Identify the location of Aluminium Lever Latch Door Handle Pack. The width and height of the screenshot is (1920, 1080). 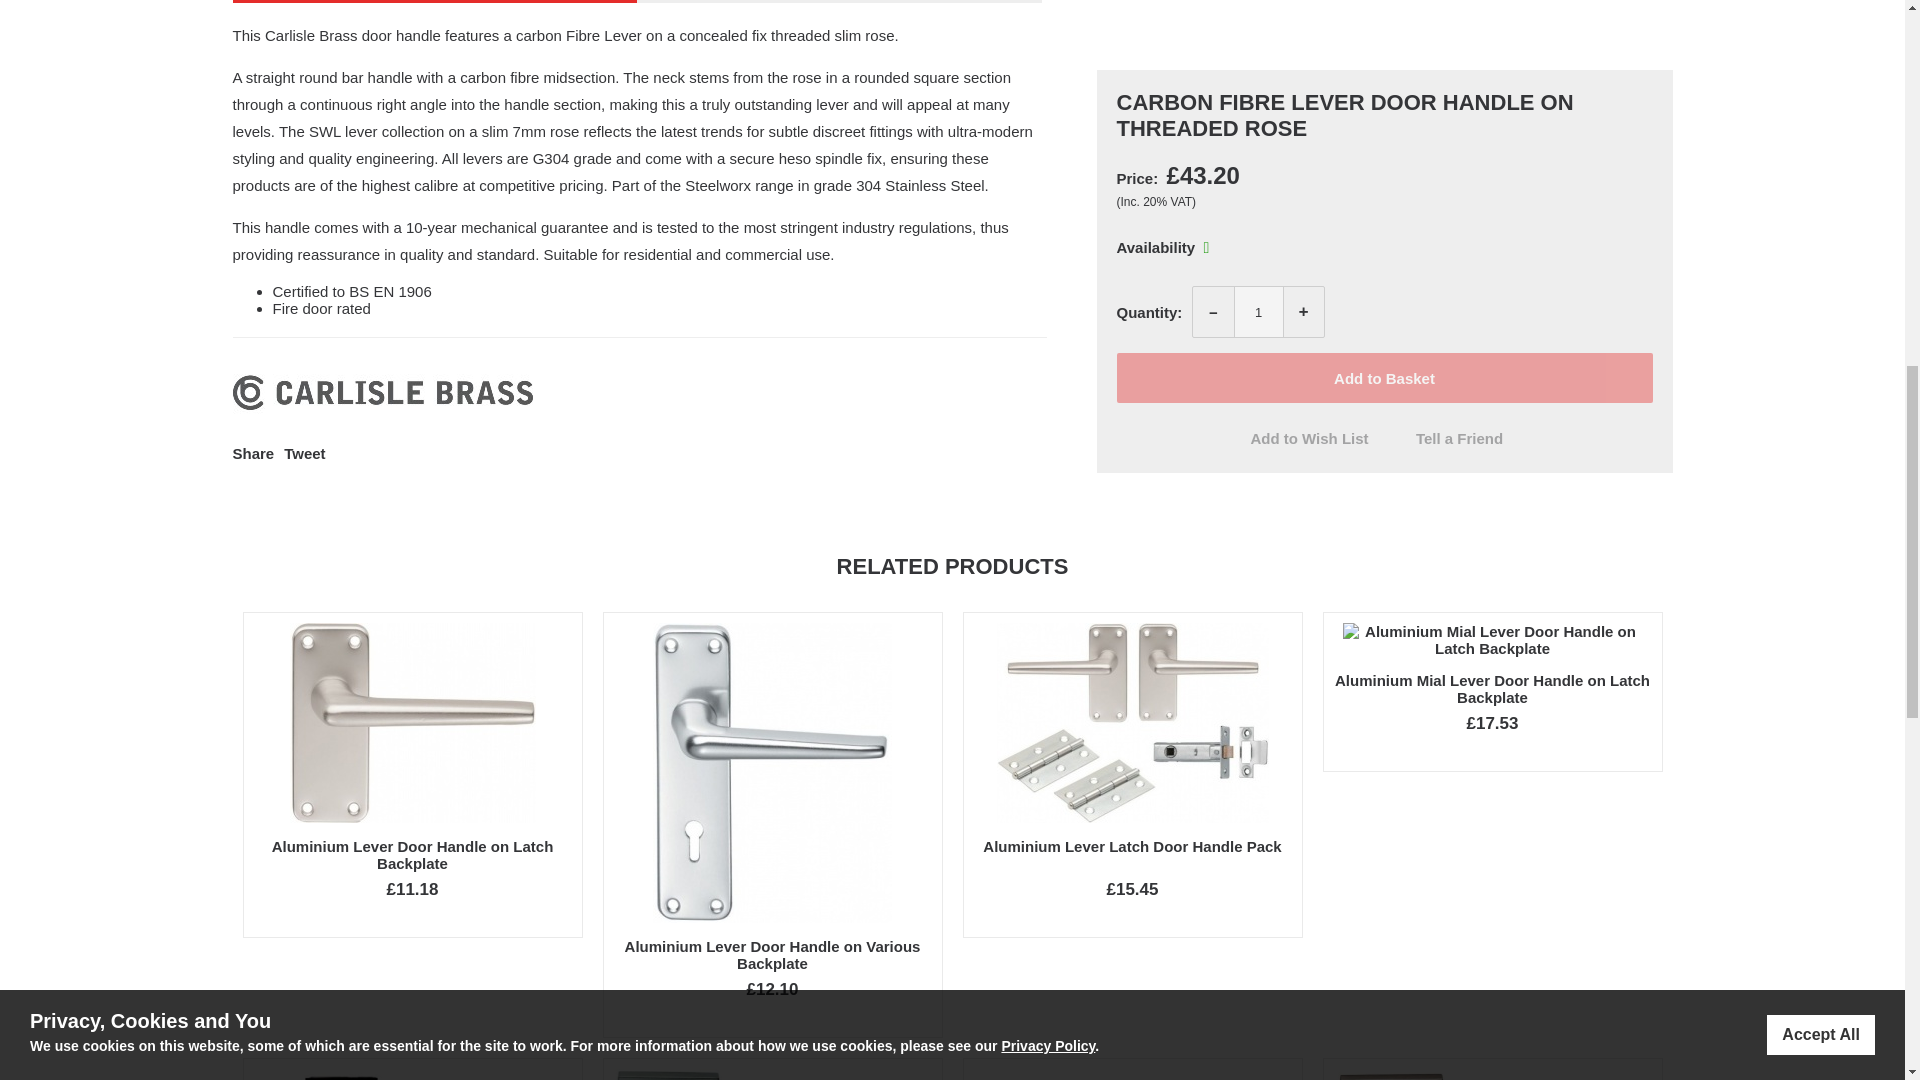
(1132, 846).